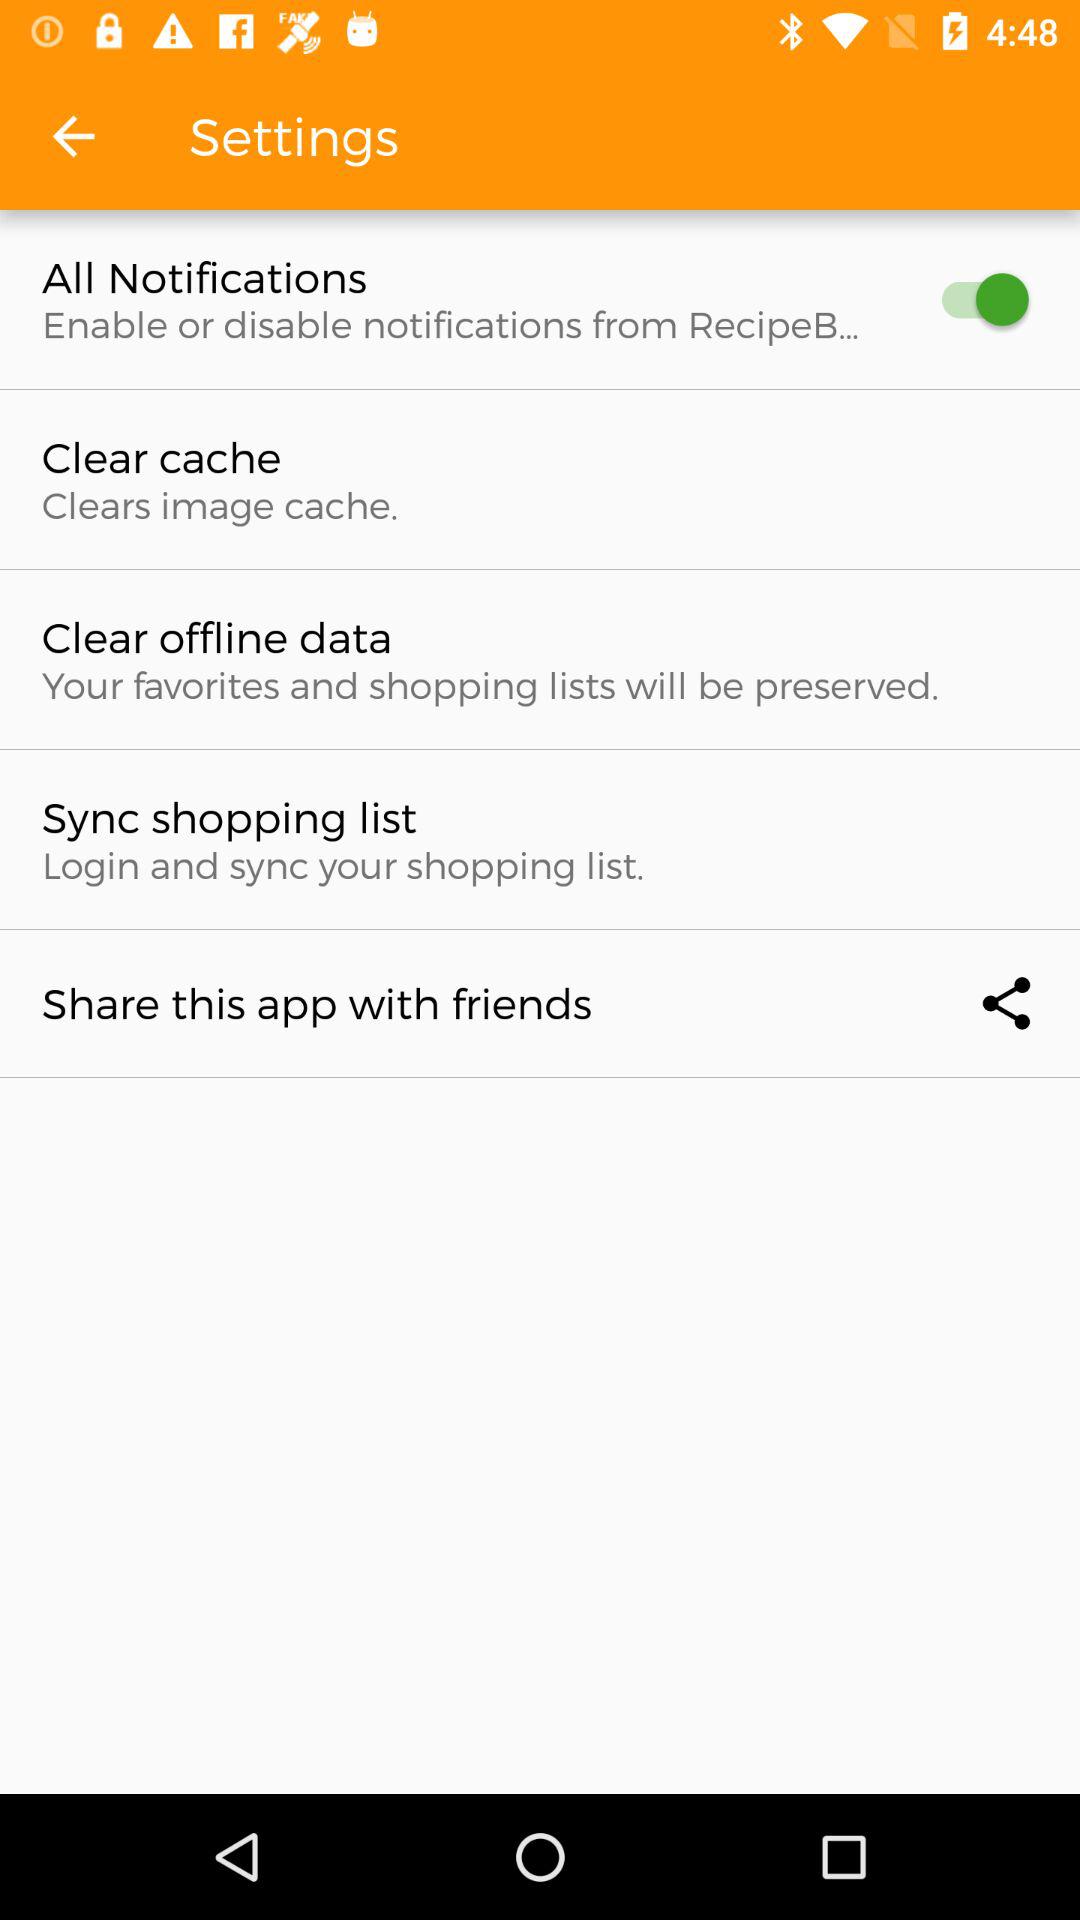 This screenshot has height=1920, width=1080. What do you see at coordinates (540, 1004) in the screenshot?
I see `scroll until the share this app` at bounding box center [540, 1004].